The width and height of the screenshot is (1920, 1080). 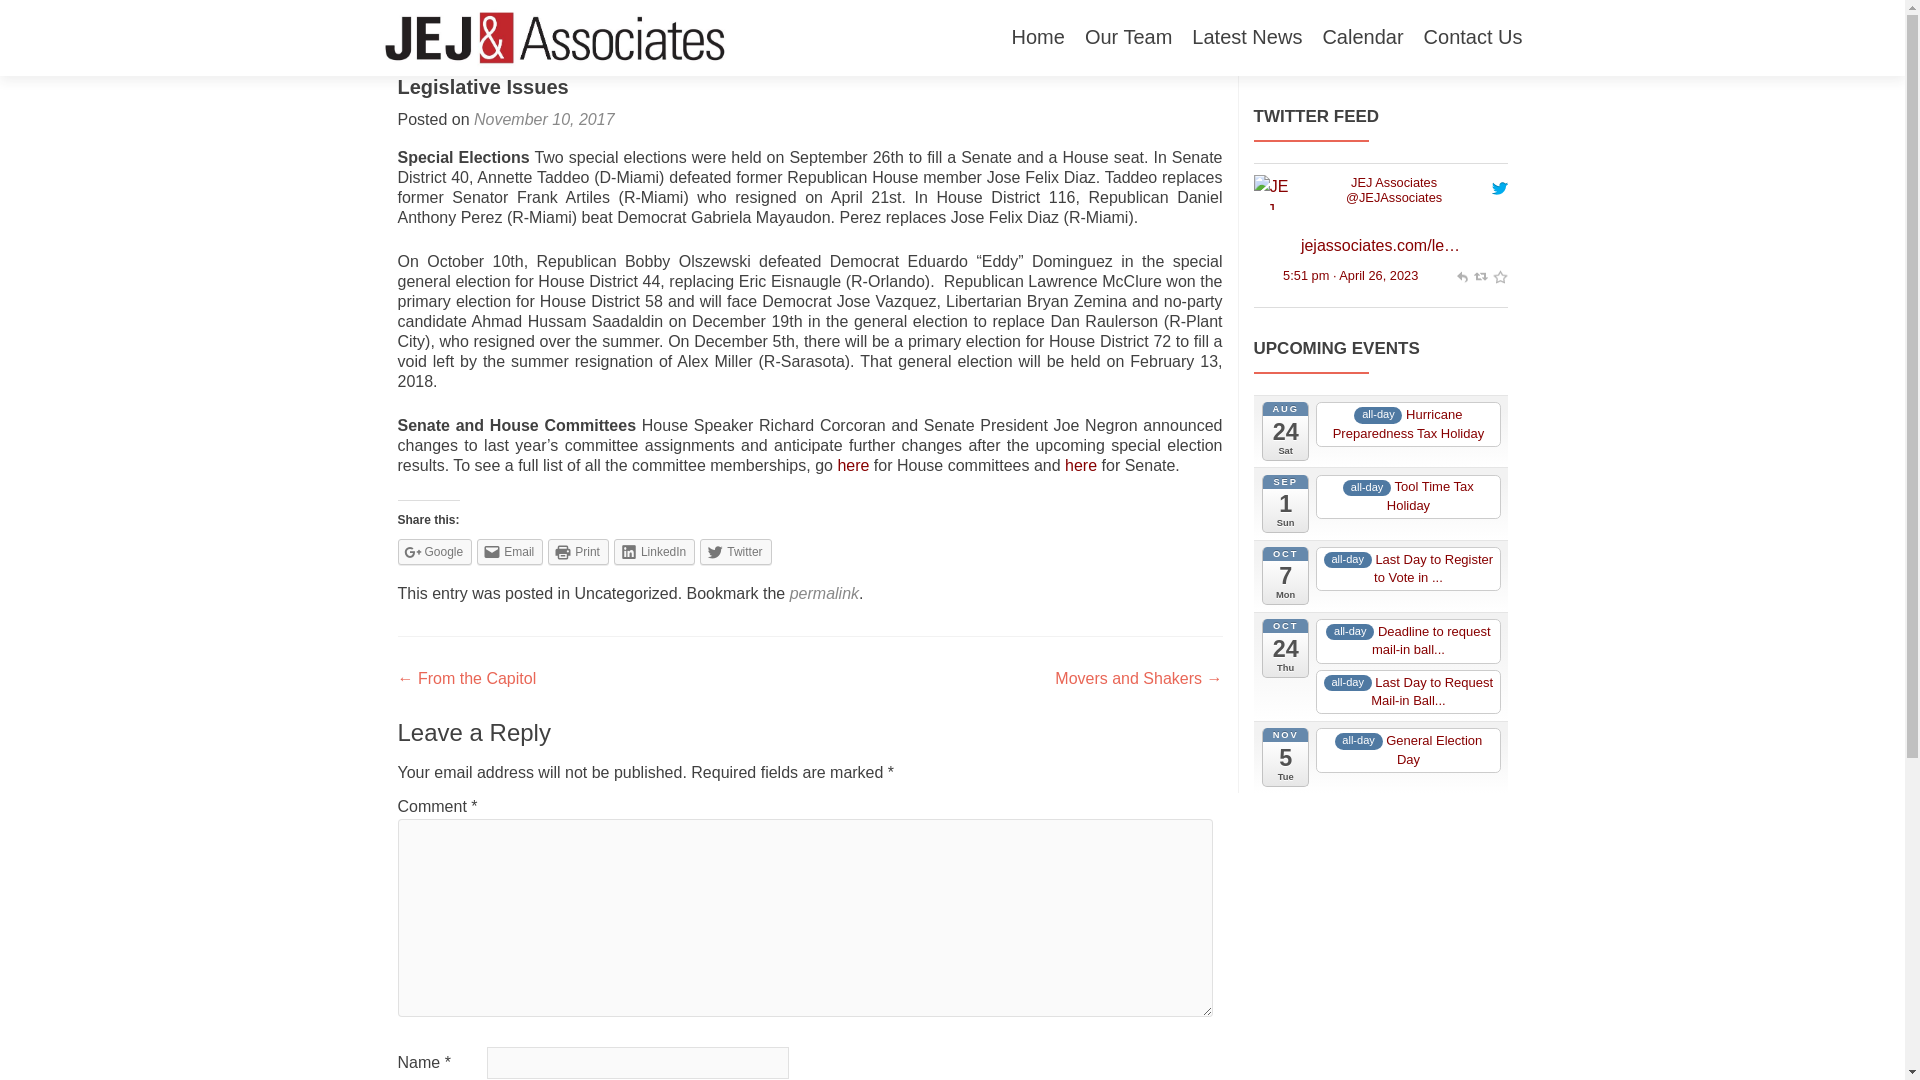 I want to click on Twitter, so click(x=736, y=551).